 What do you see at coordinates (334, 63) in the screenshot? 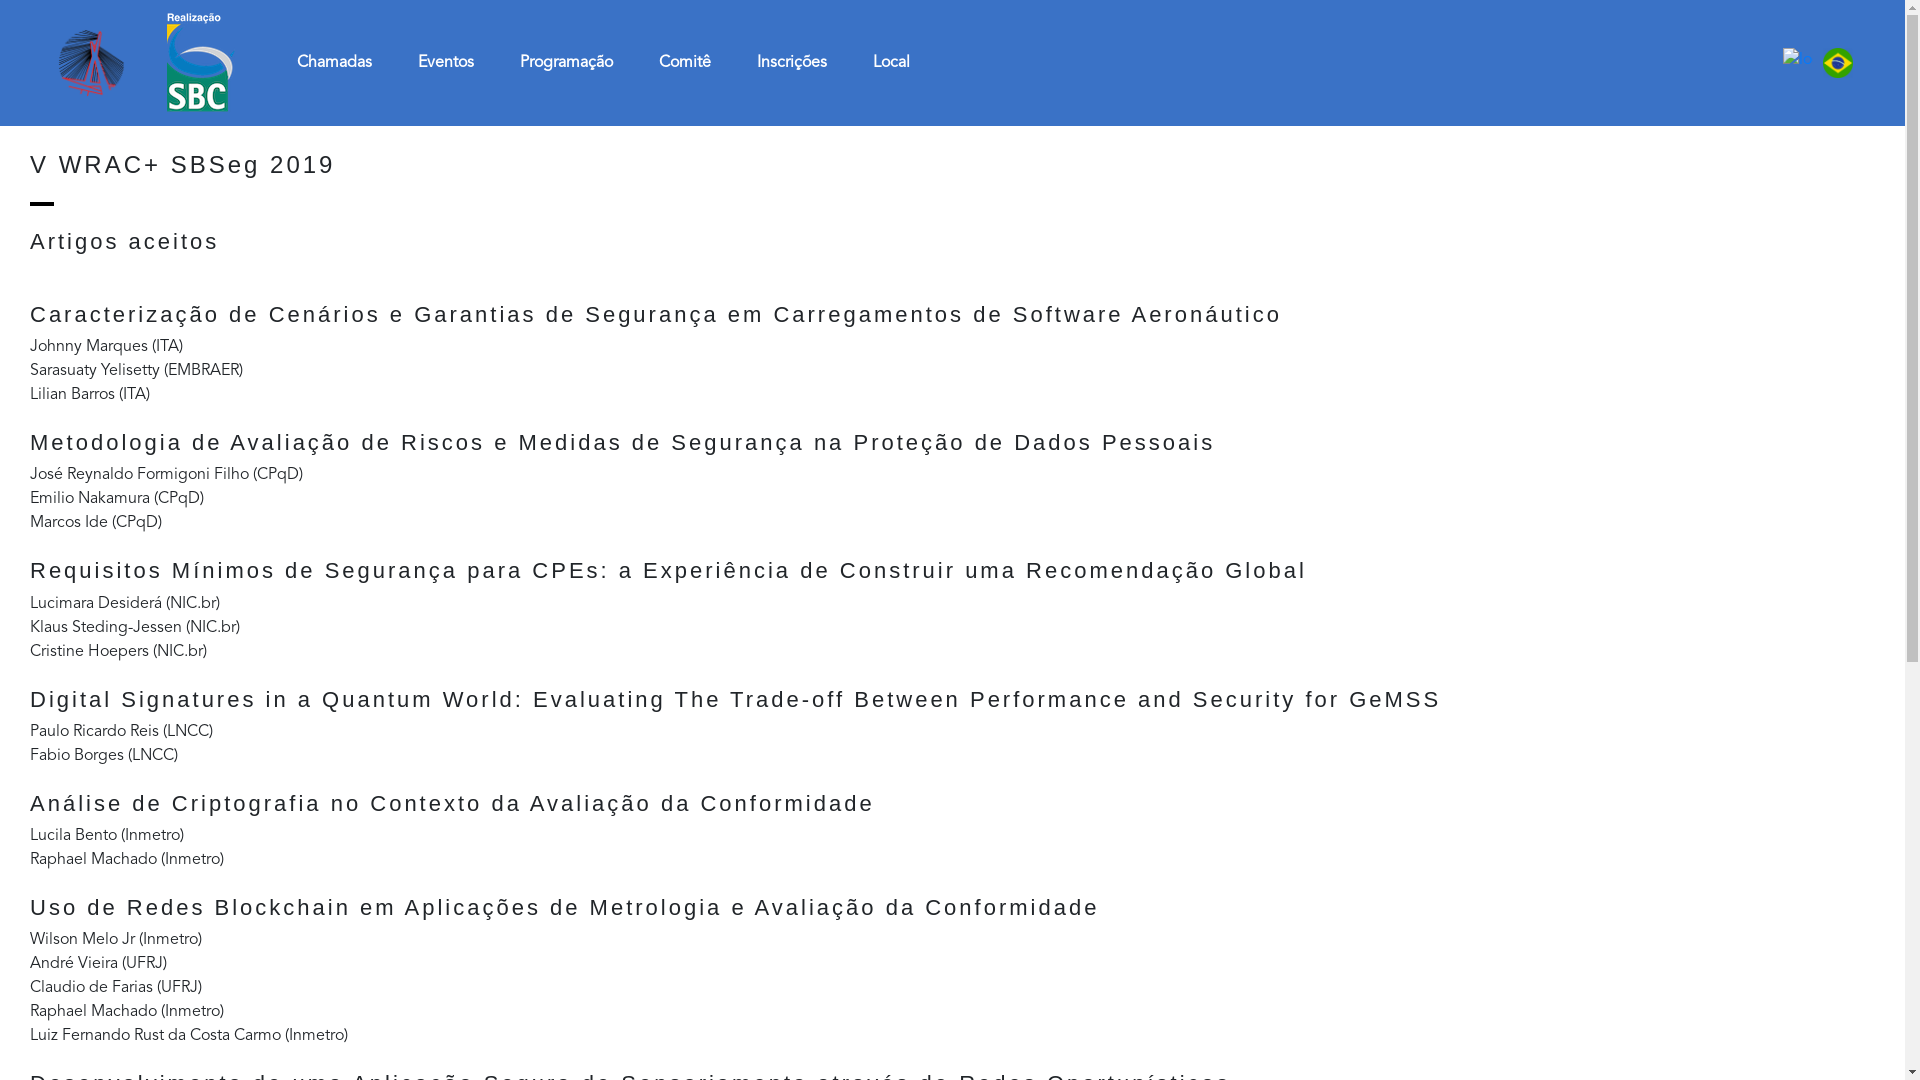
I see `Chamadas` at bounding box center [334, 63].